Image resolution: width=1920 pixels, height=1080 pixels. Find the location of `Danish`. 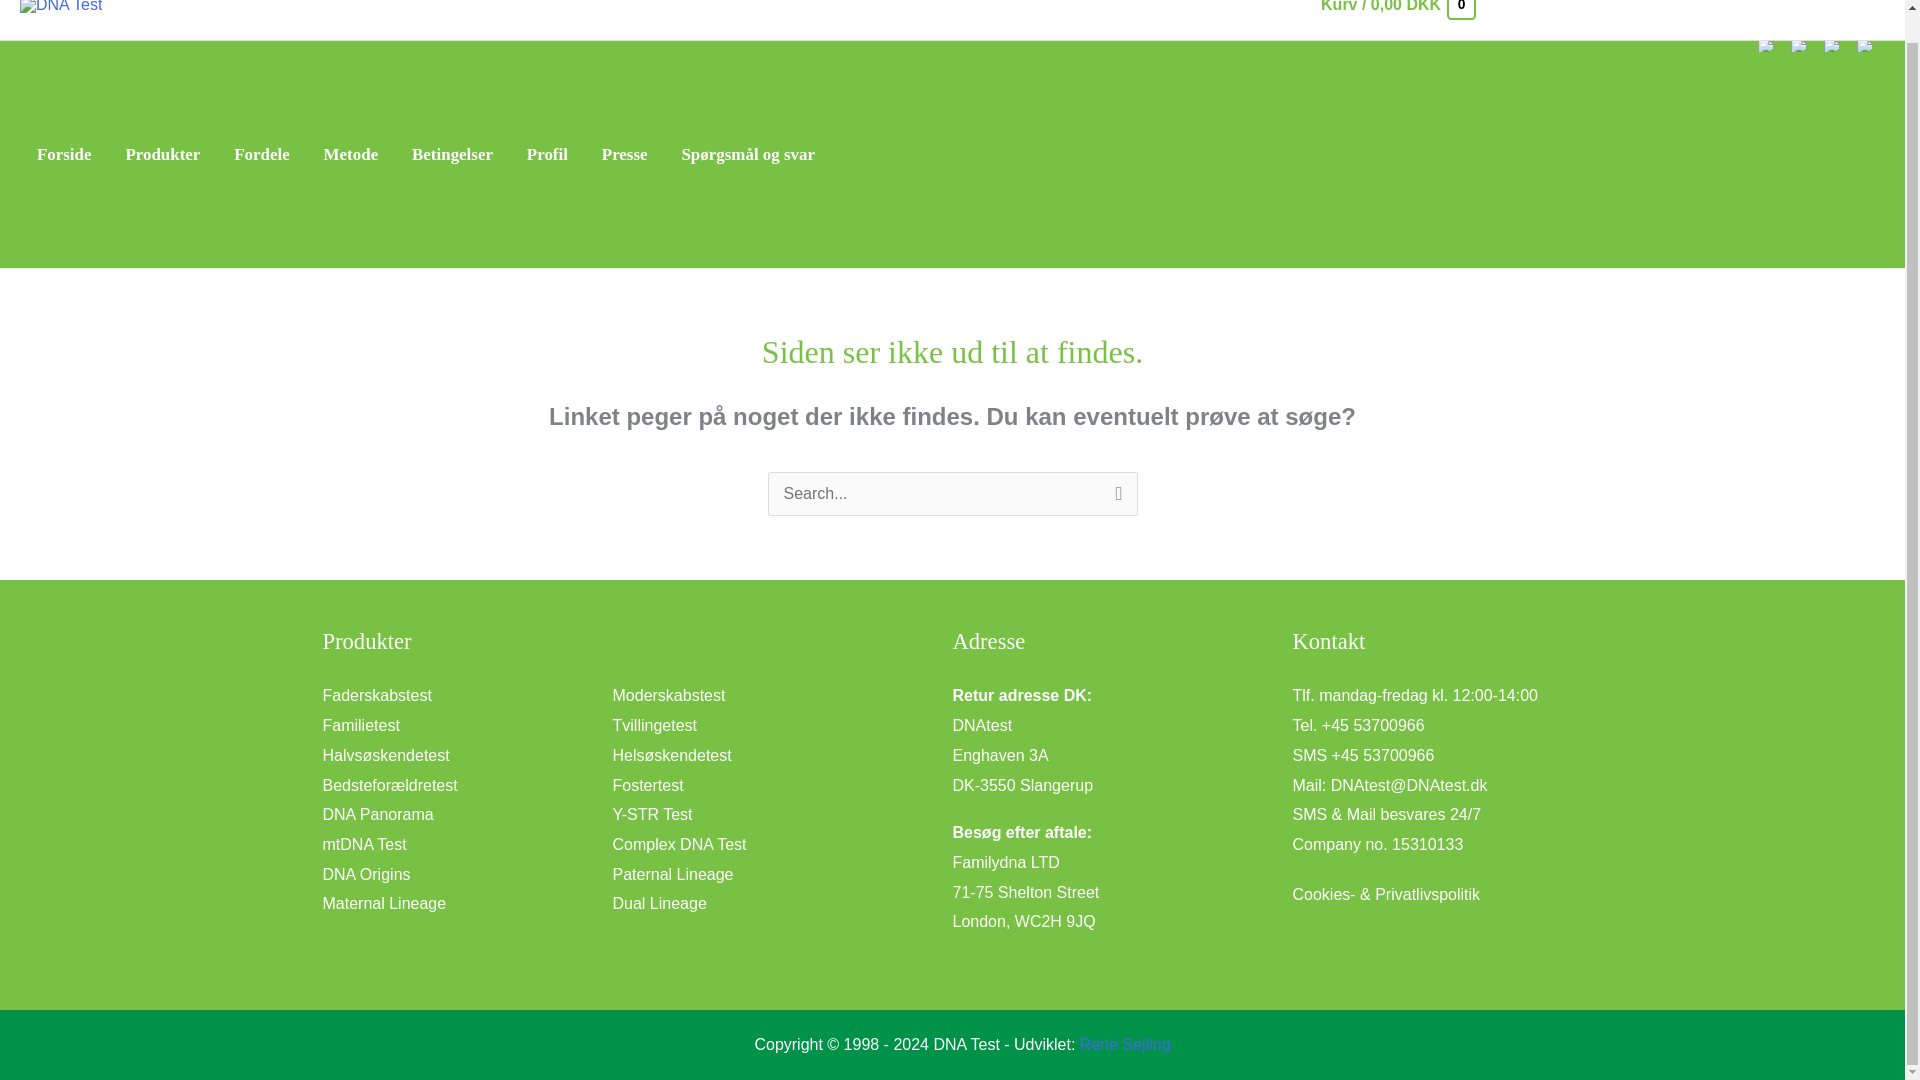

Danish is located at coordinates (1767, 45).